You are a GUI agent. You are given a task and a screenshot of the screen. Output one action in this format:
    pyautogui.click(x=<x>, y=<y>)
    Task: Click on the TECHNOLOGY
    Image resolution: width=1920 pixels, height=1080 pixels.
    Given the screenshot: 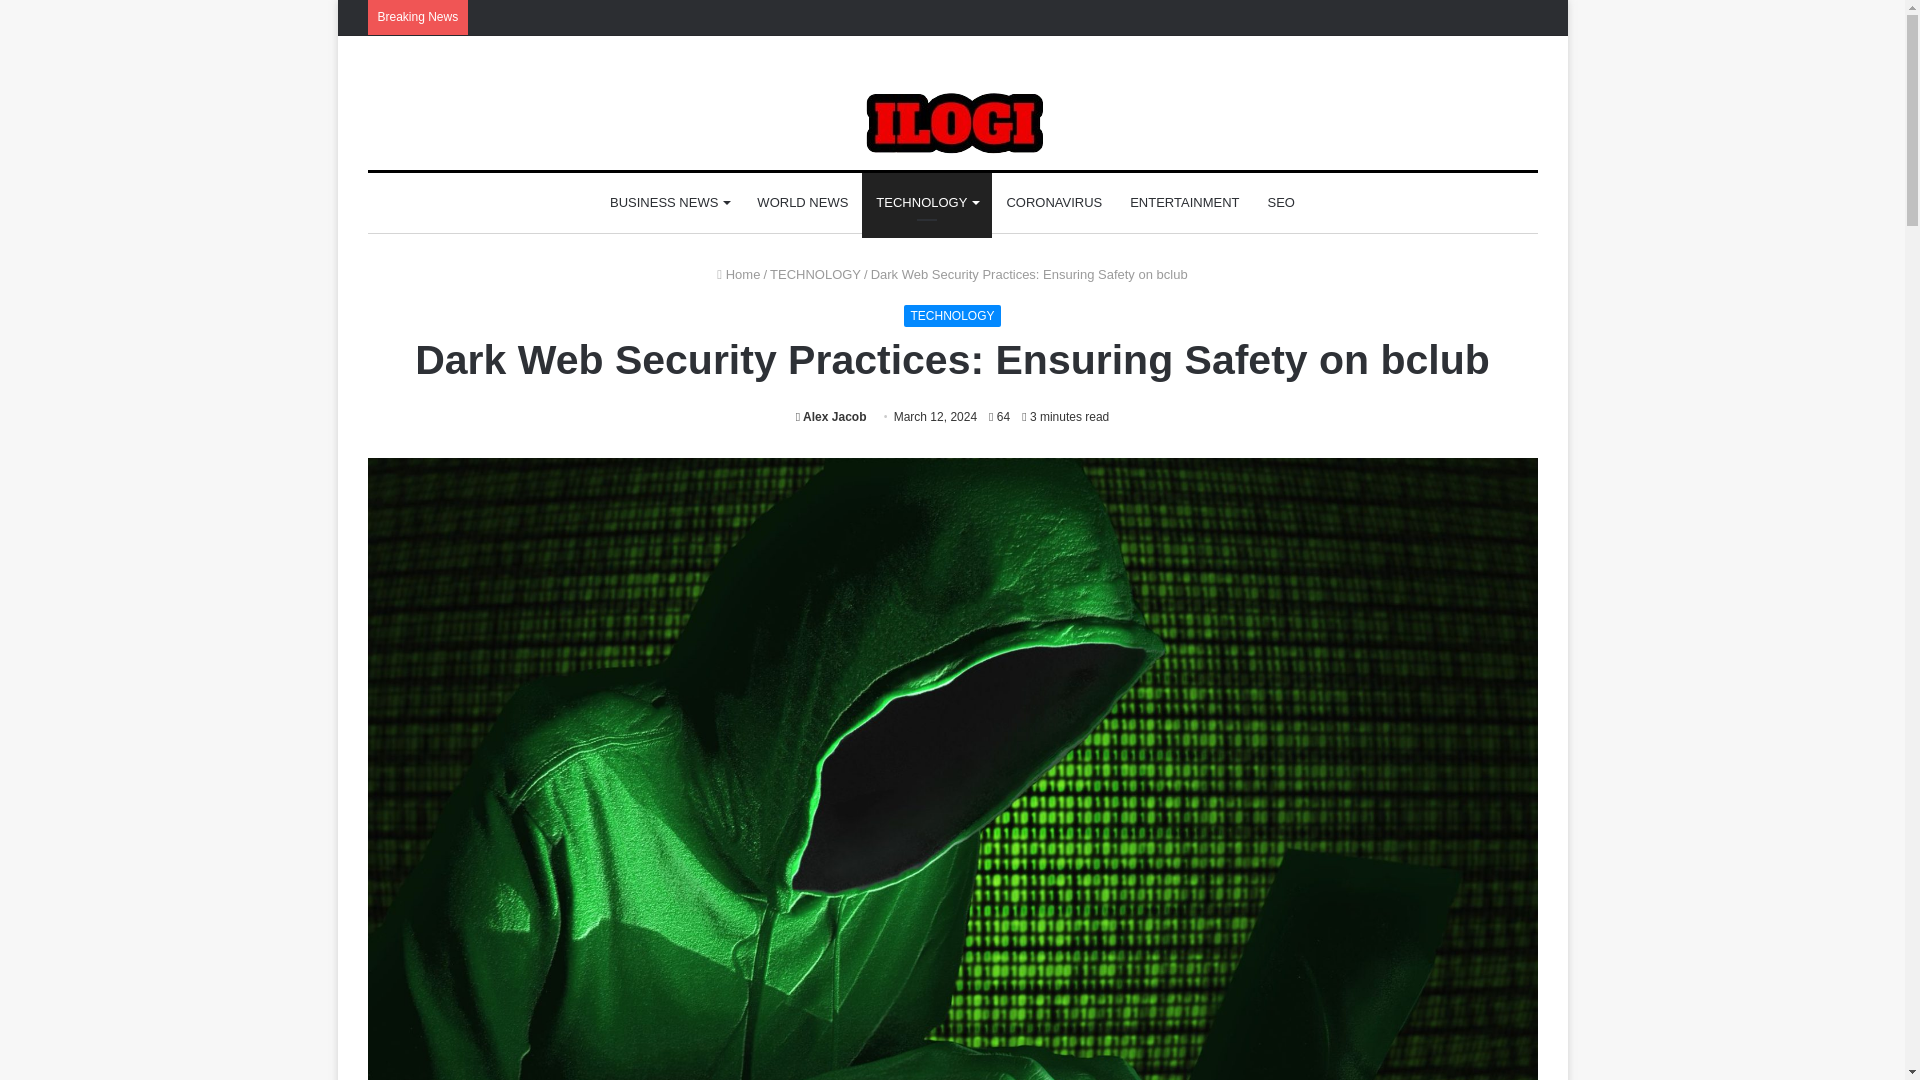 What is the action you would take?
    pyautogui.click(x=927, y=202)
    